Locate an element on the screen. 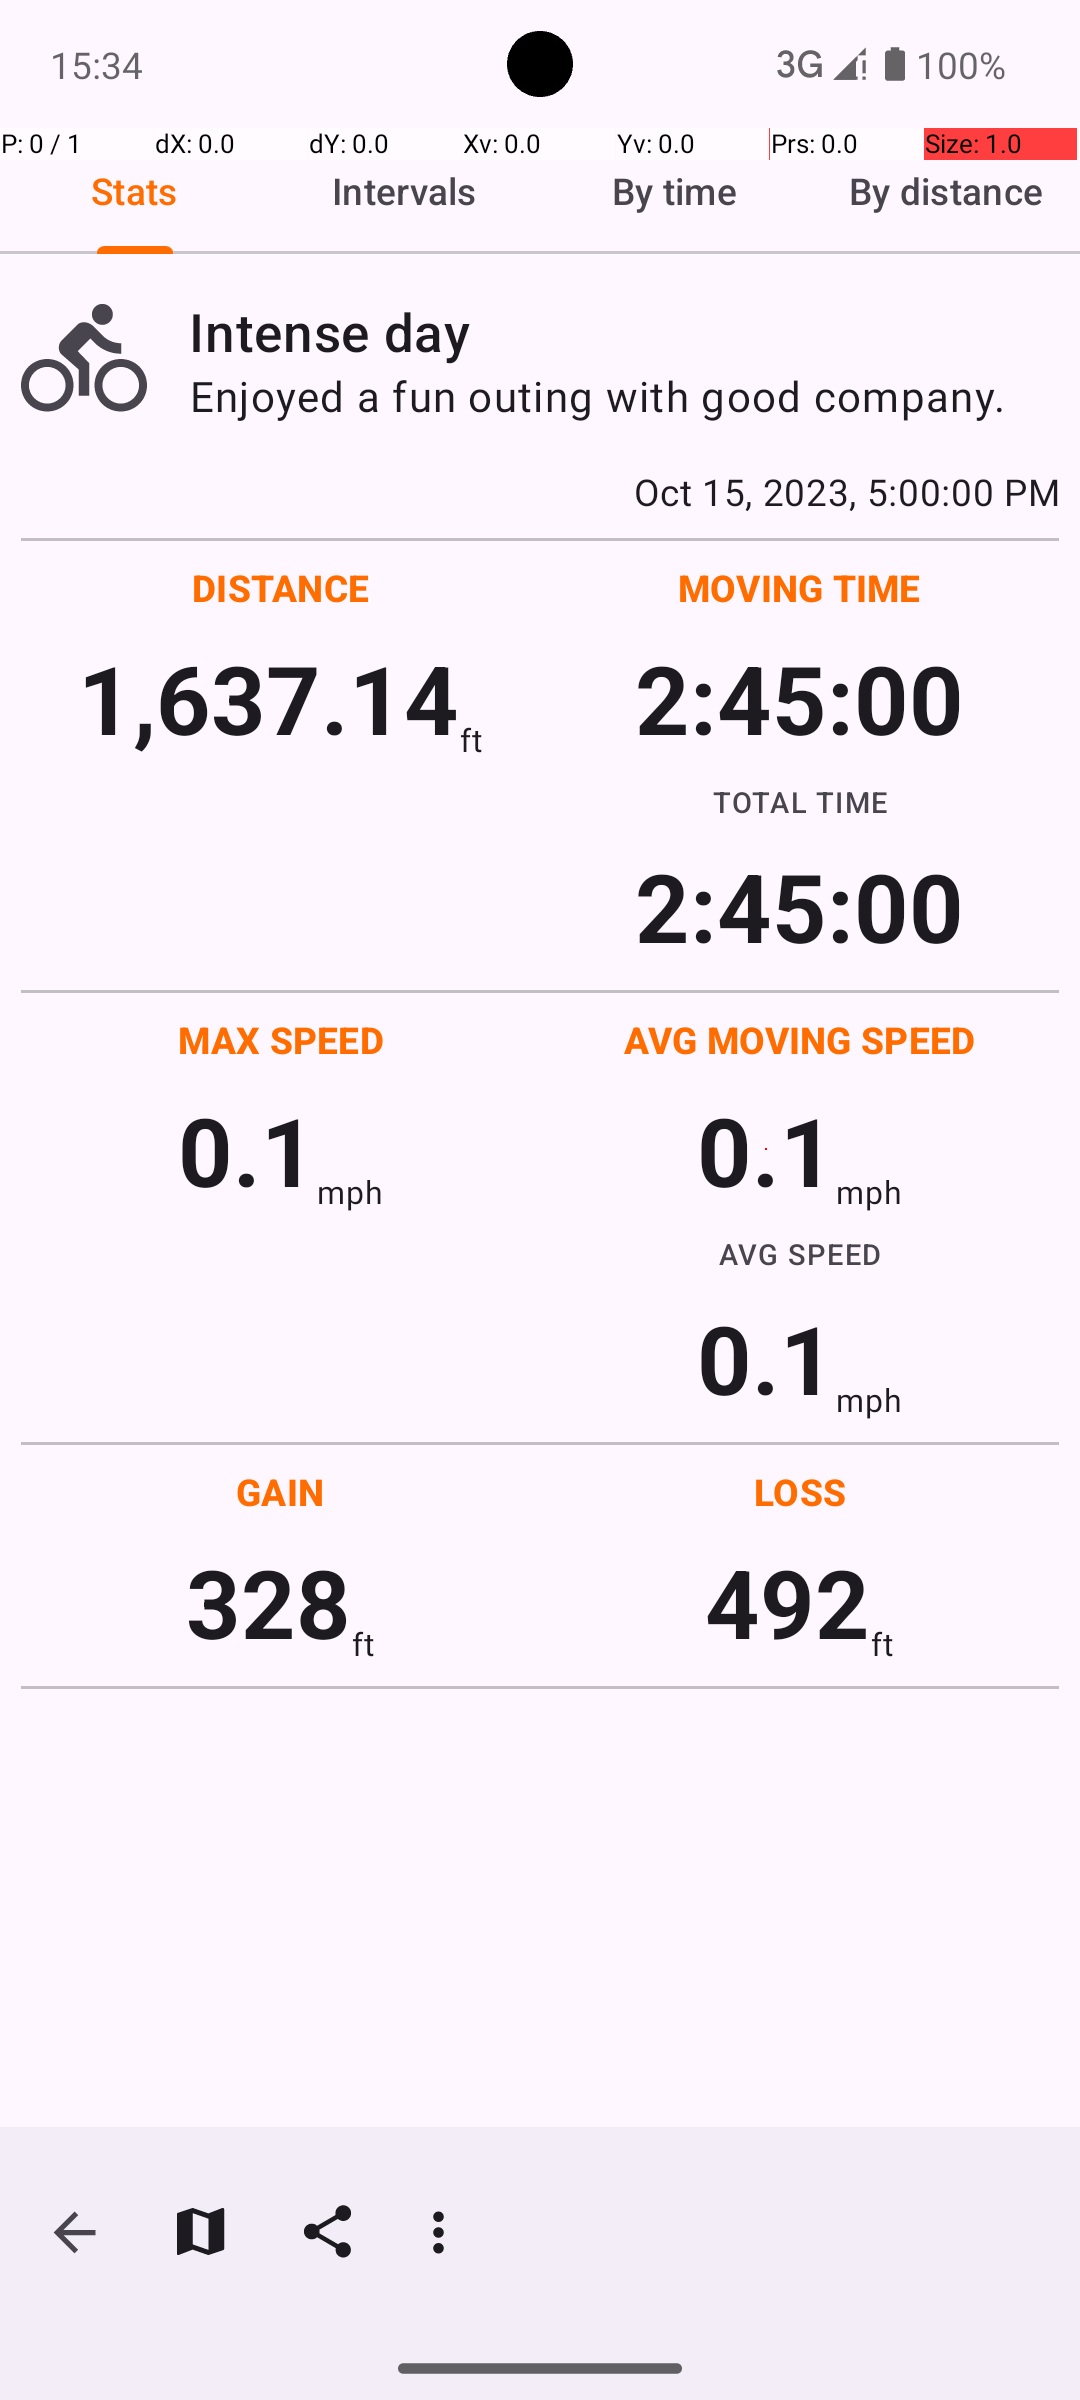  LOSS is located at coordinates (800, 1492).